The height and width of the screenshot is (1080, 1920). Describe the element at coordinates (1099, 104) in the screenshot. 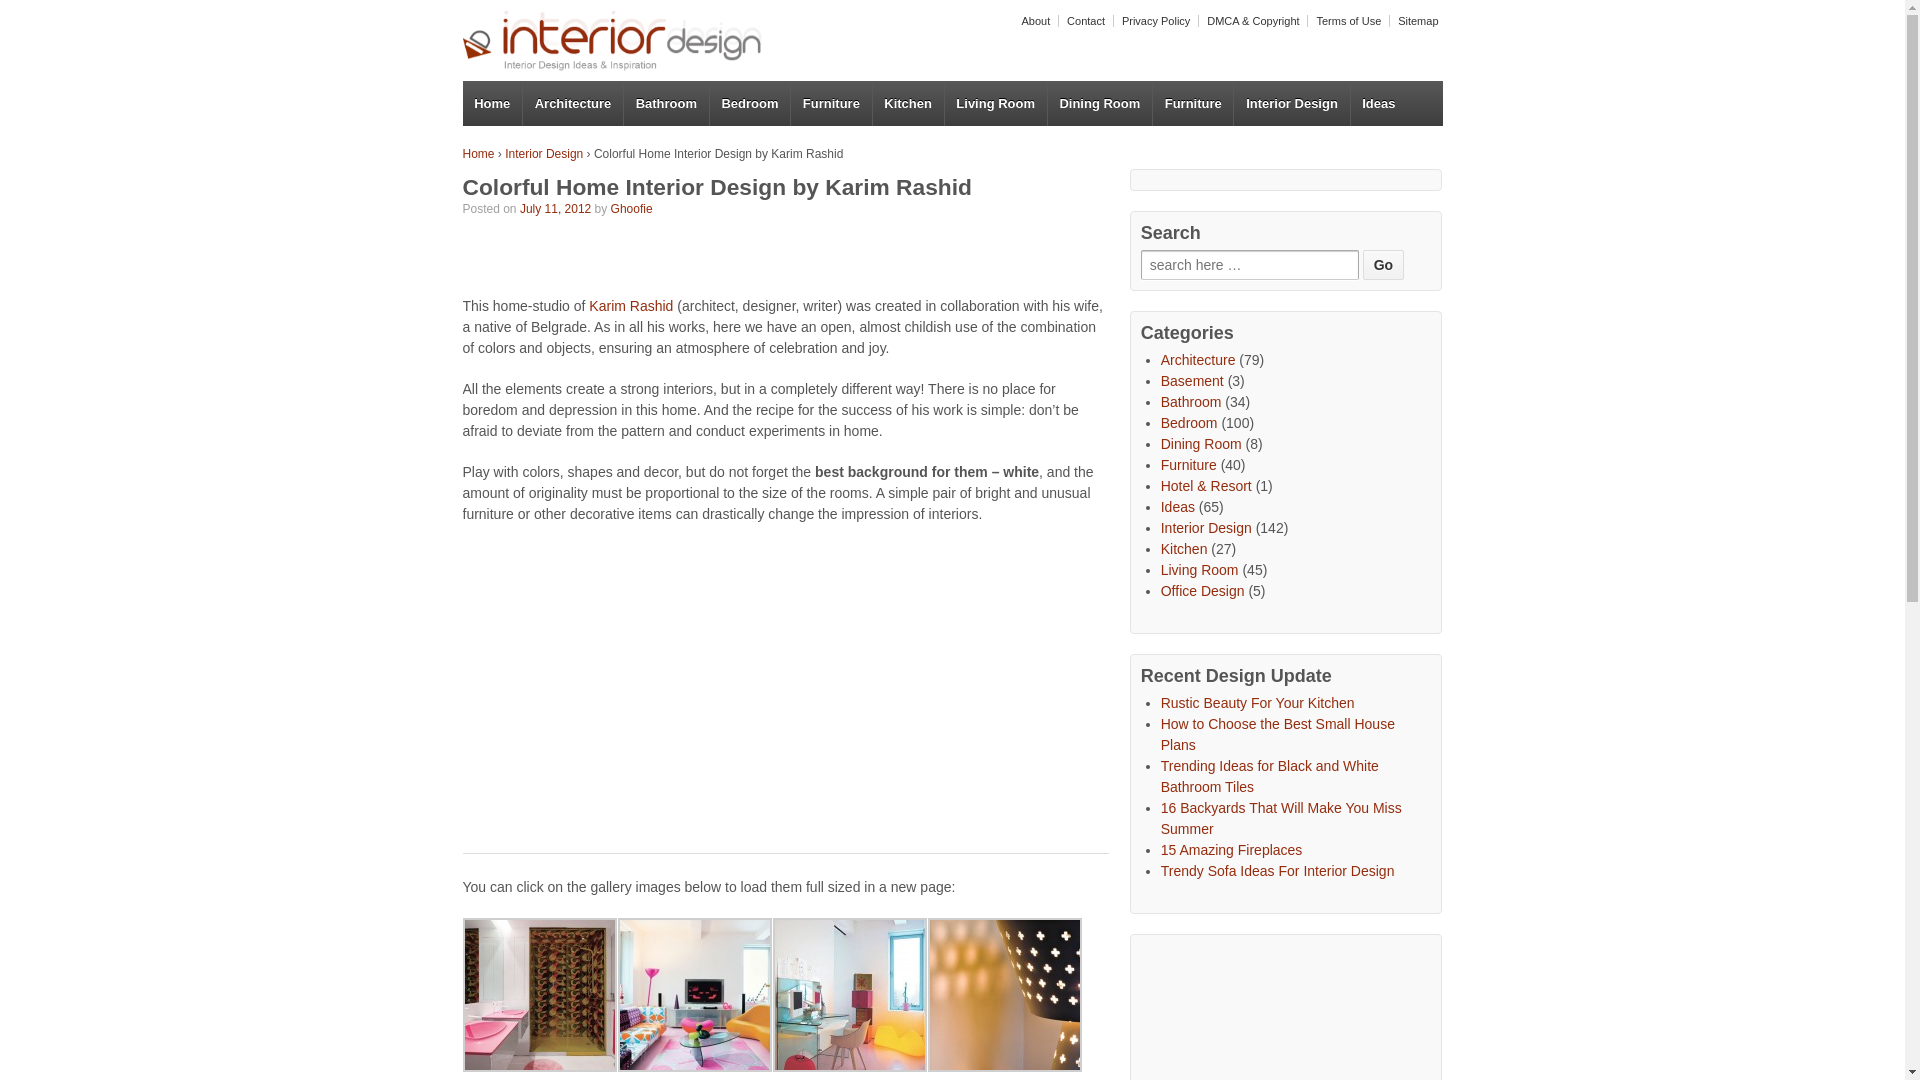

I see `Dining Room` at that location.